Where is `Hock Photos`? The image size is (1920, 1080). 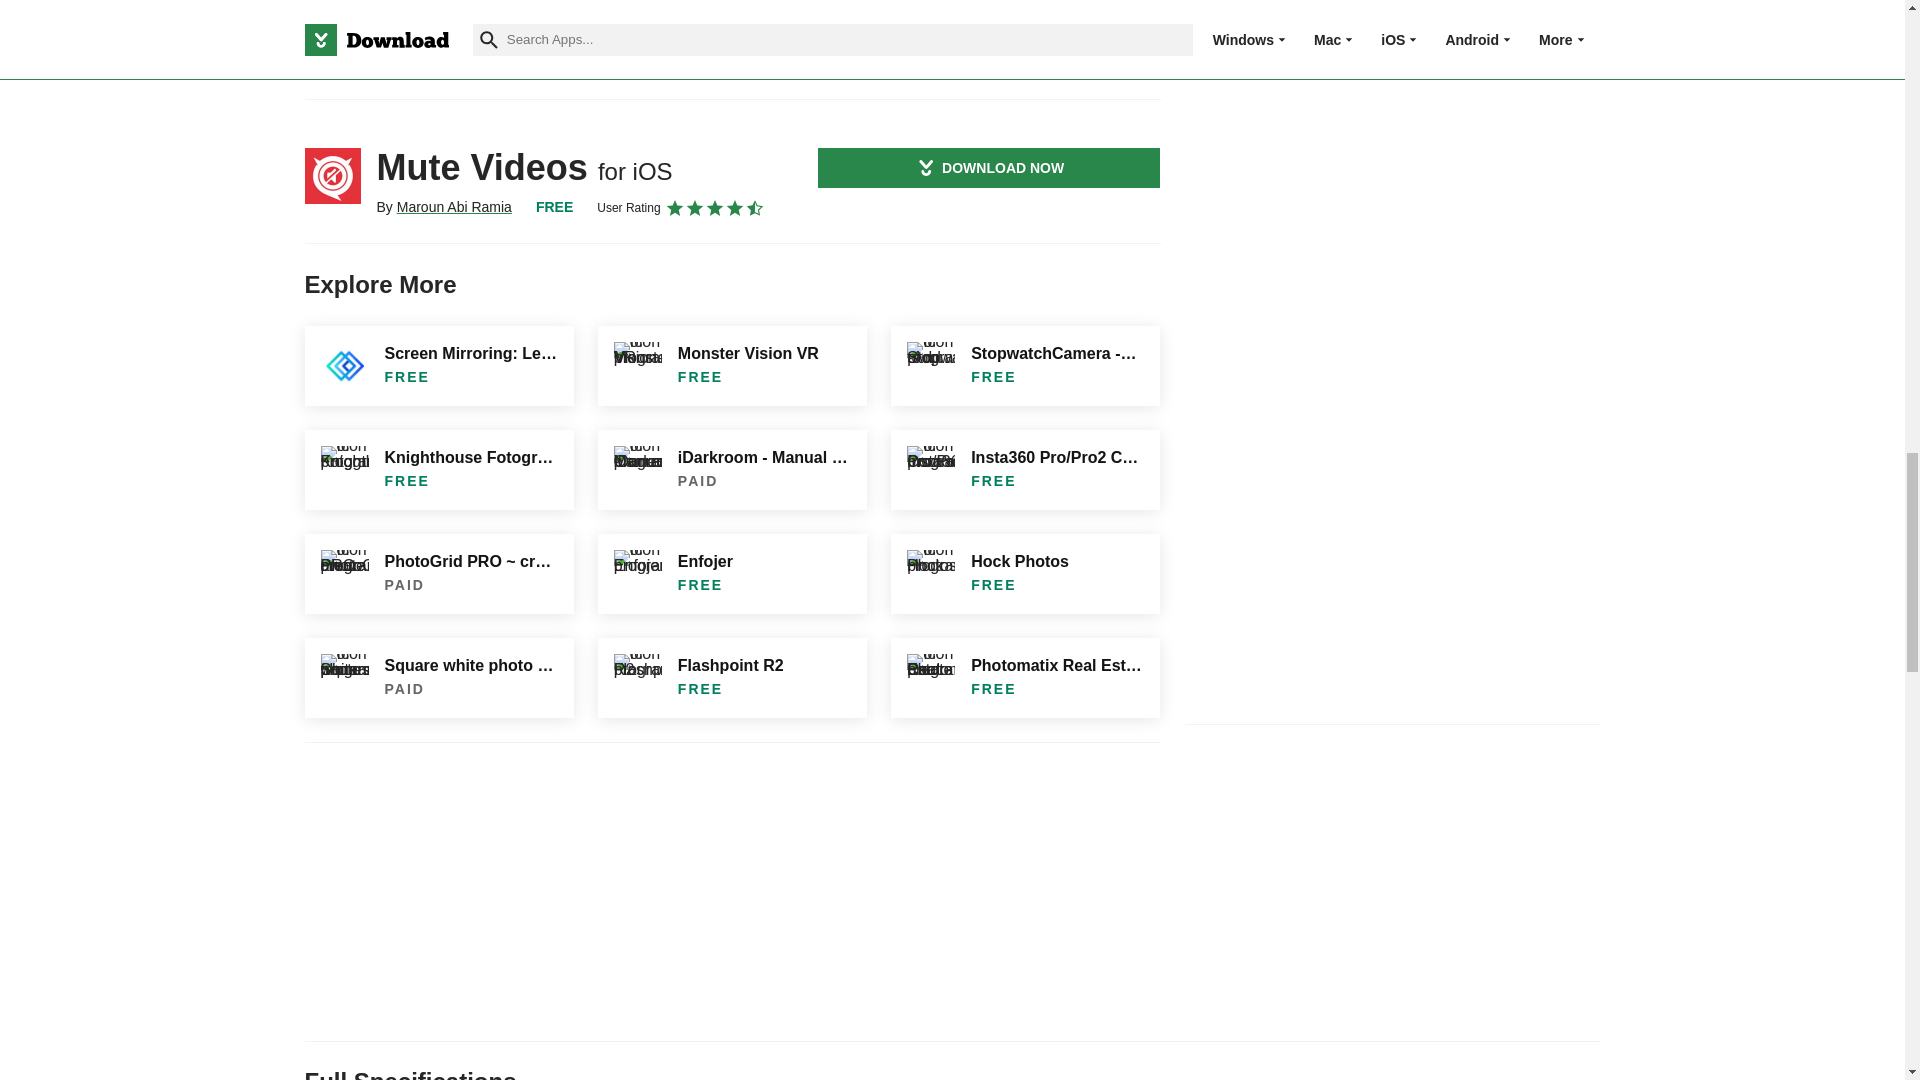
Hock Photos is located at coordinates (1024, 574).